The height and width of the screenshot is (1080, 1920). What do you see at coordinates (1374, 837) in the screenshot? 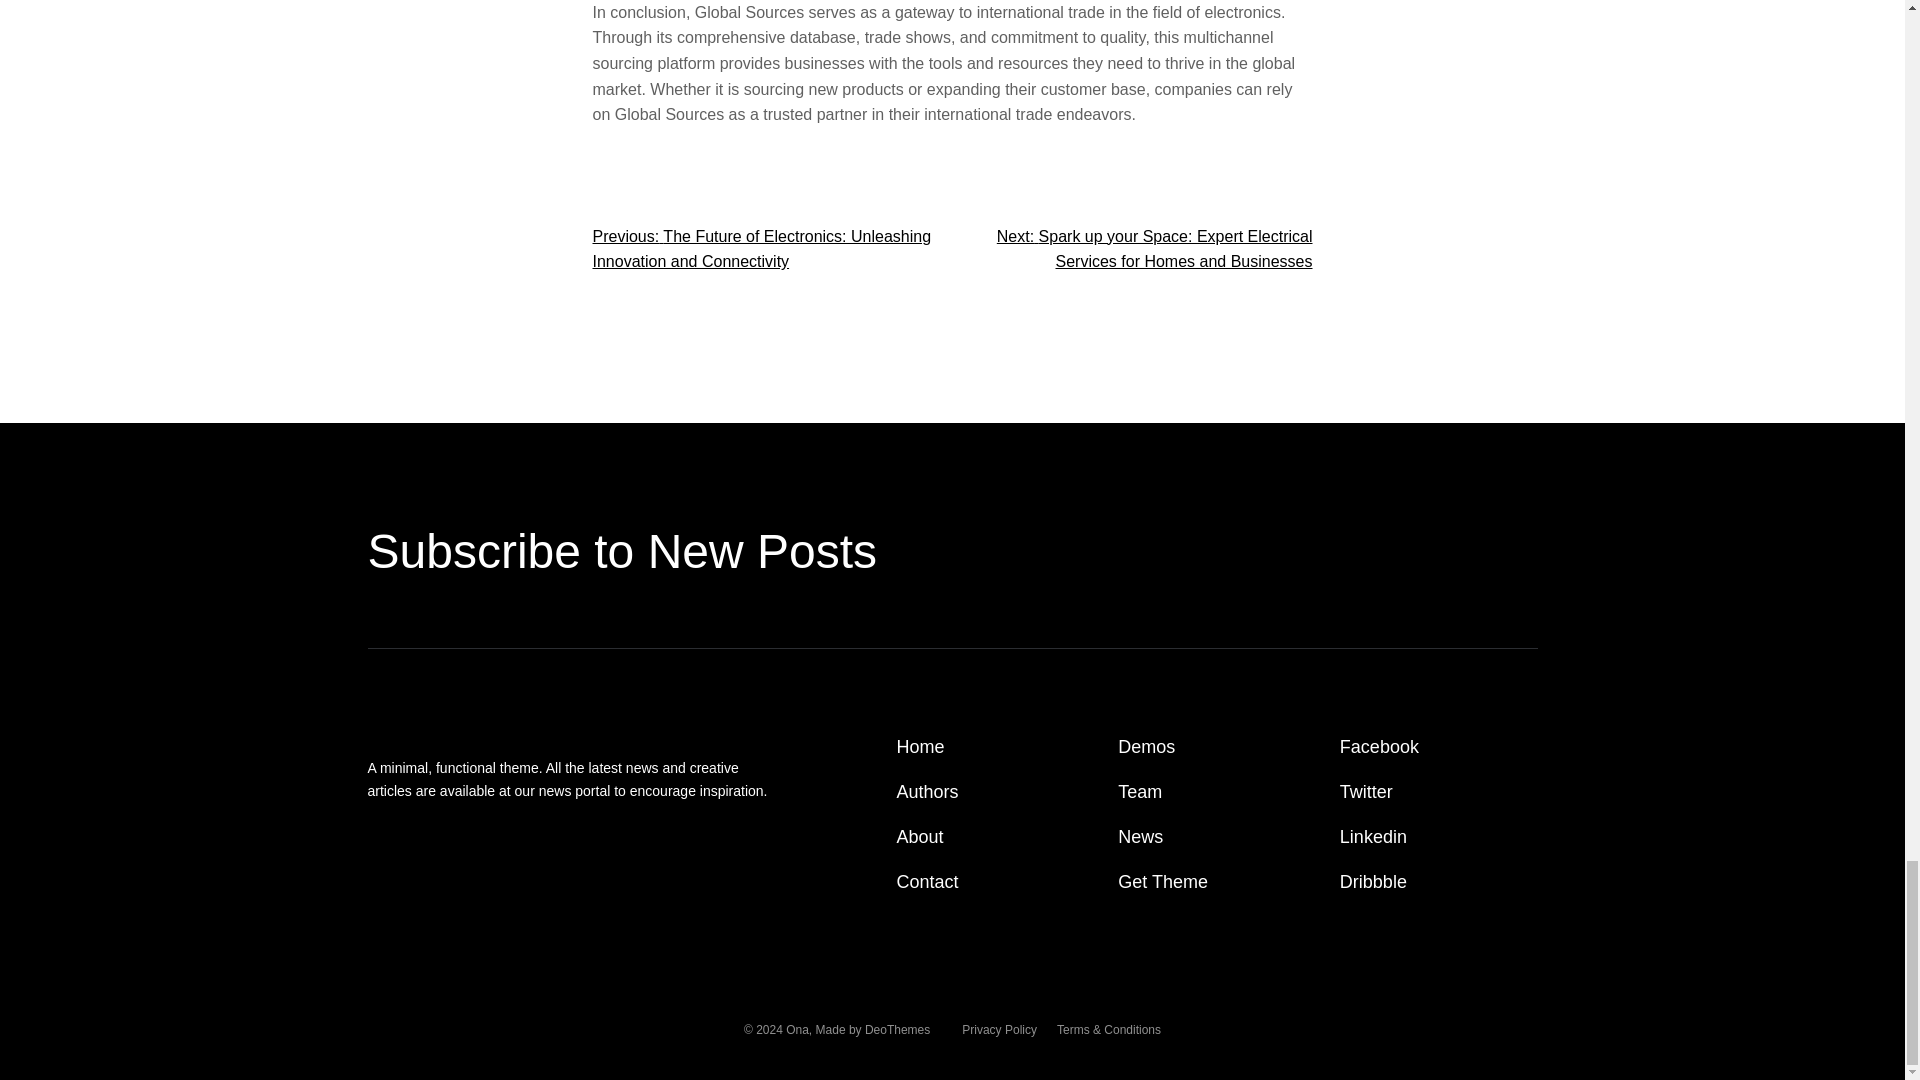
I see `Linkedin` at bounding box center [1374, 837].